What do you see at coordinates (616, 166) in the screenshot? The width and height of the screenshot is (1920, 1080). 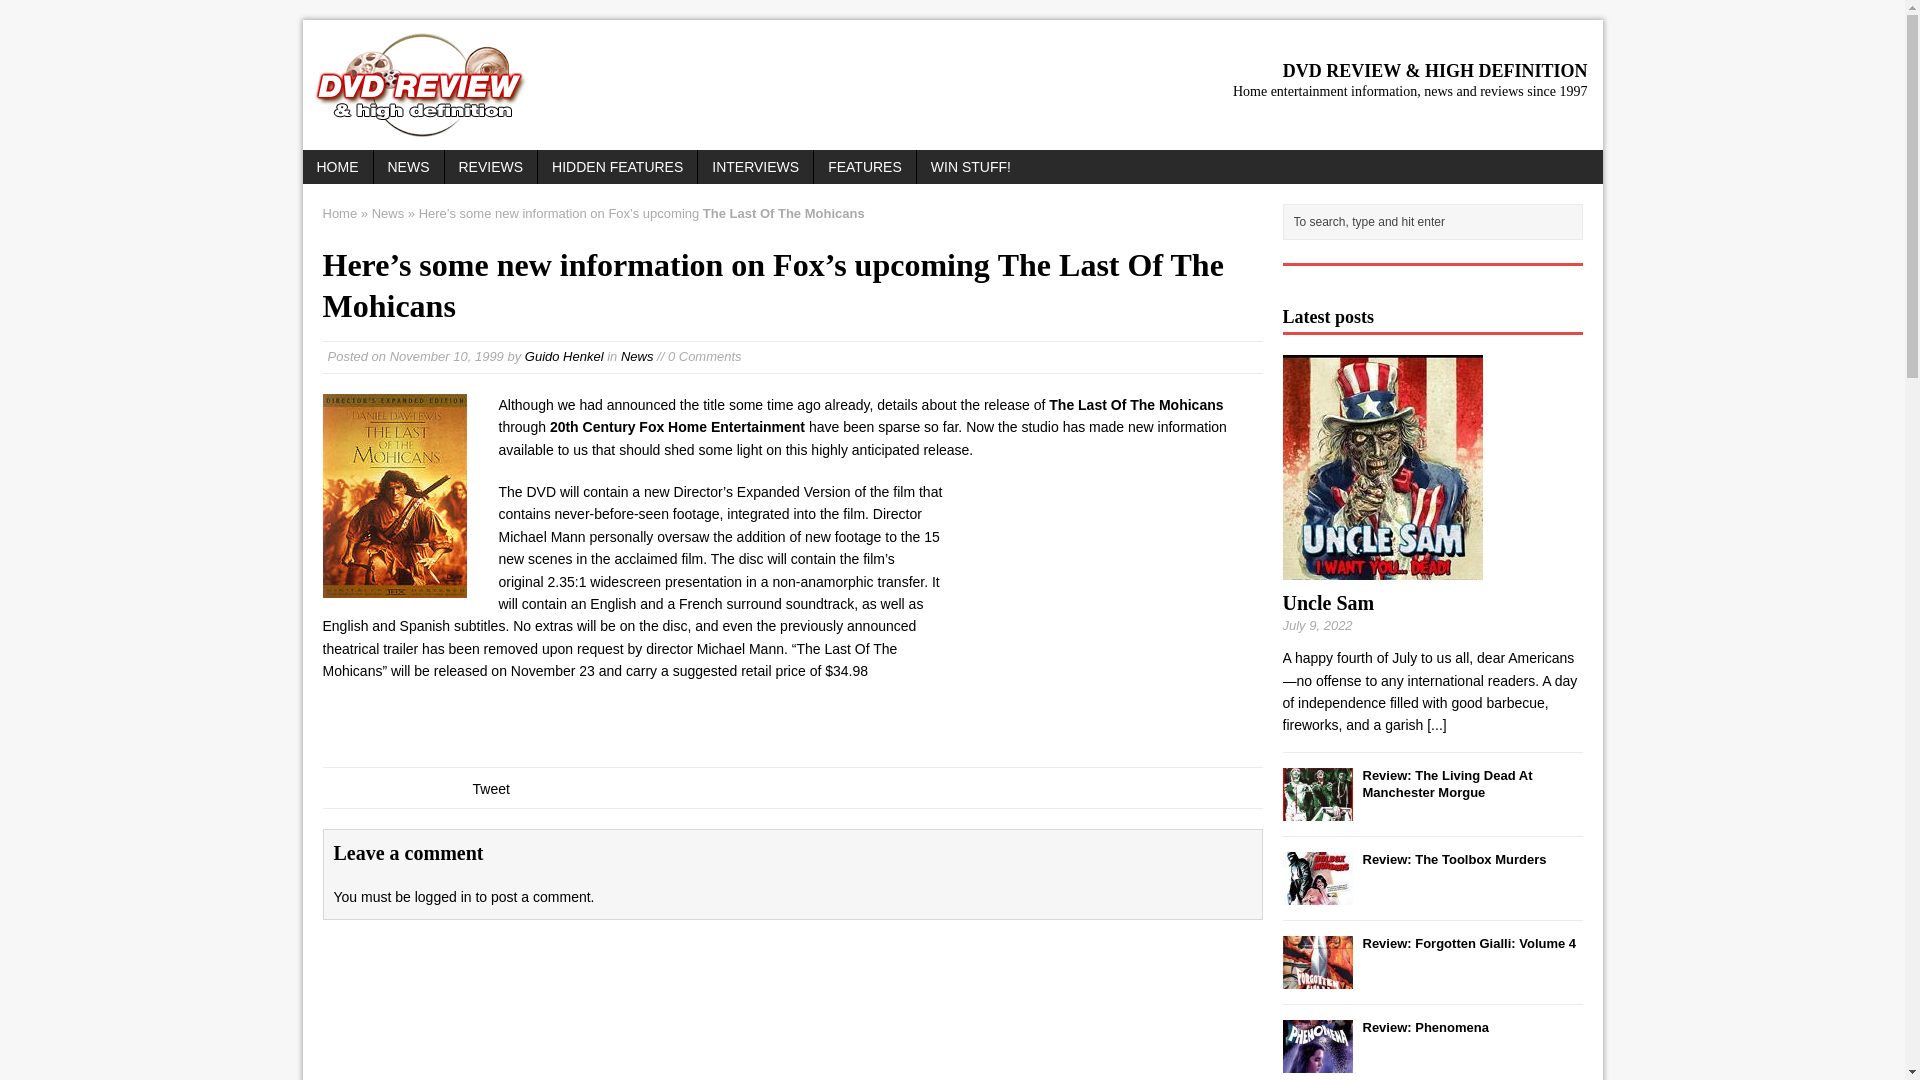 I see `HIDDEN FEATURES` at bounding box center [616, 166].